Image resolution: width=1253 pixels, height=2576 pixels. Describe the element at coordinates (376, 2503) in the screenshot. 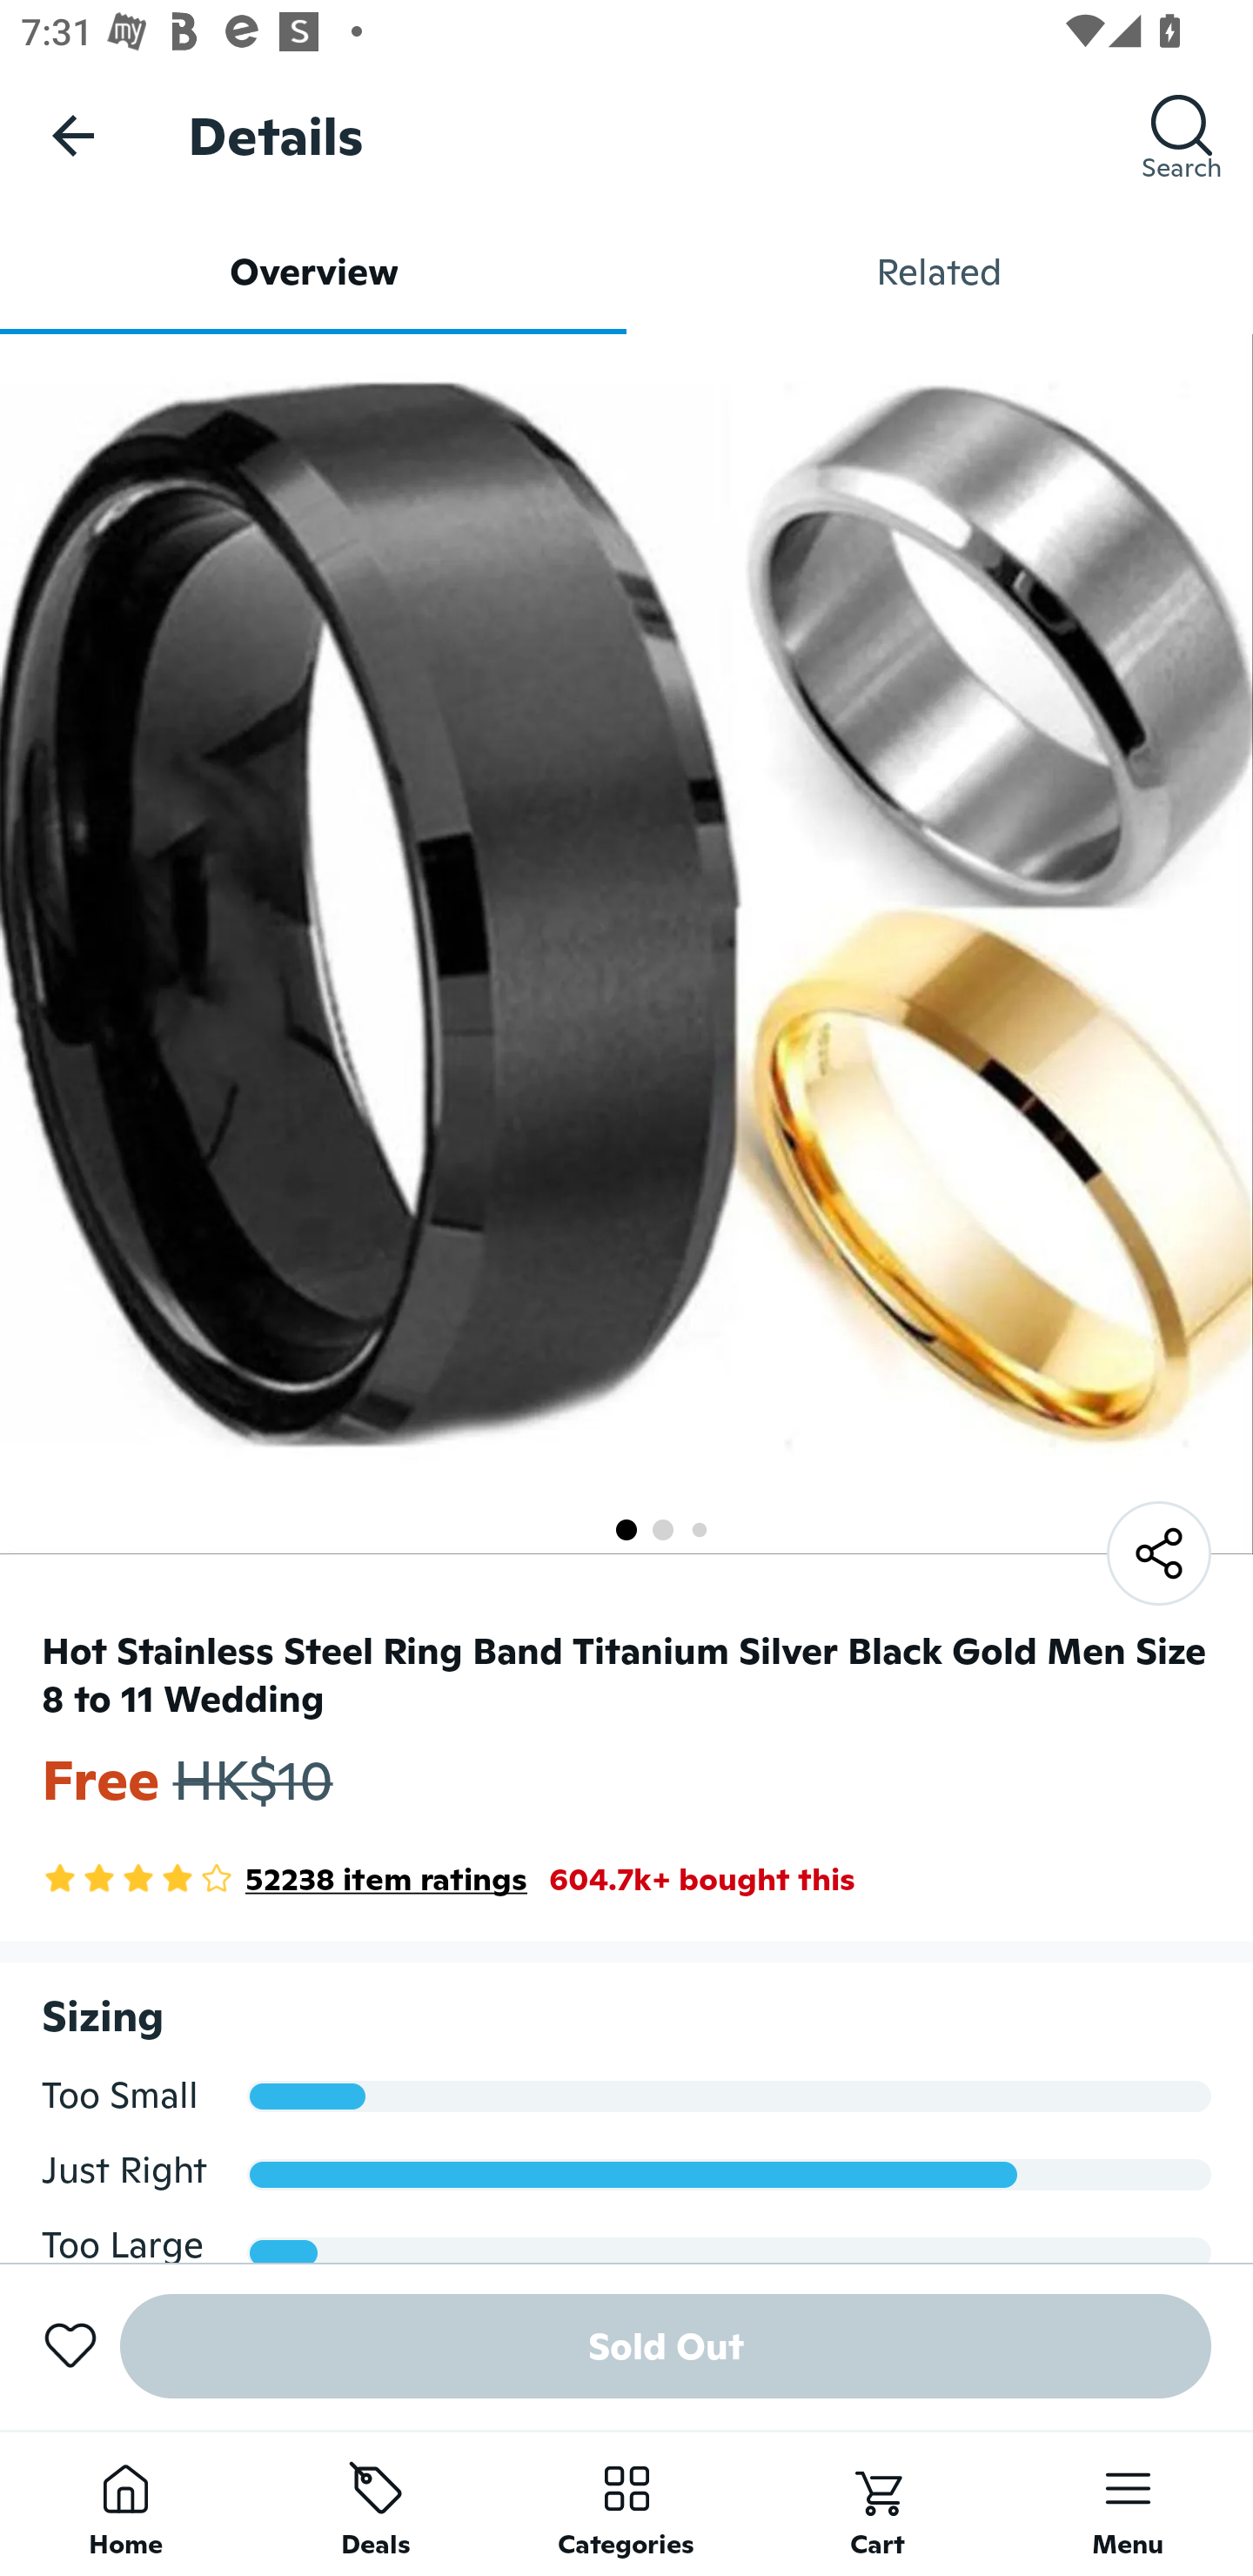

I see `Deals` at that location.